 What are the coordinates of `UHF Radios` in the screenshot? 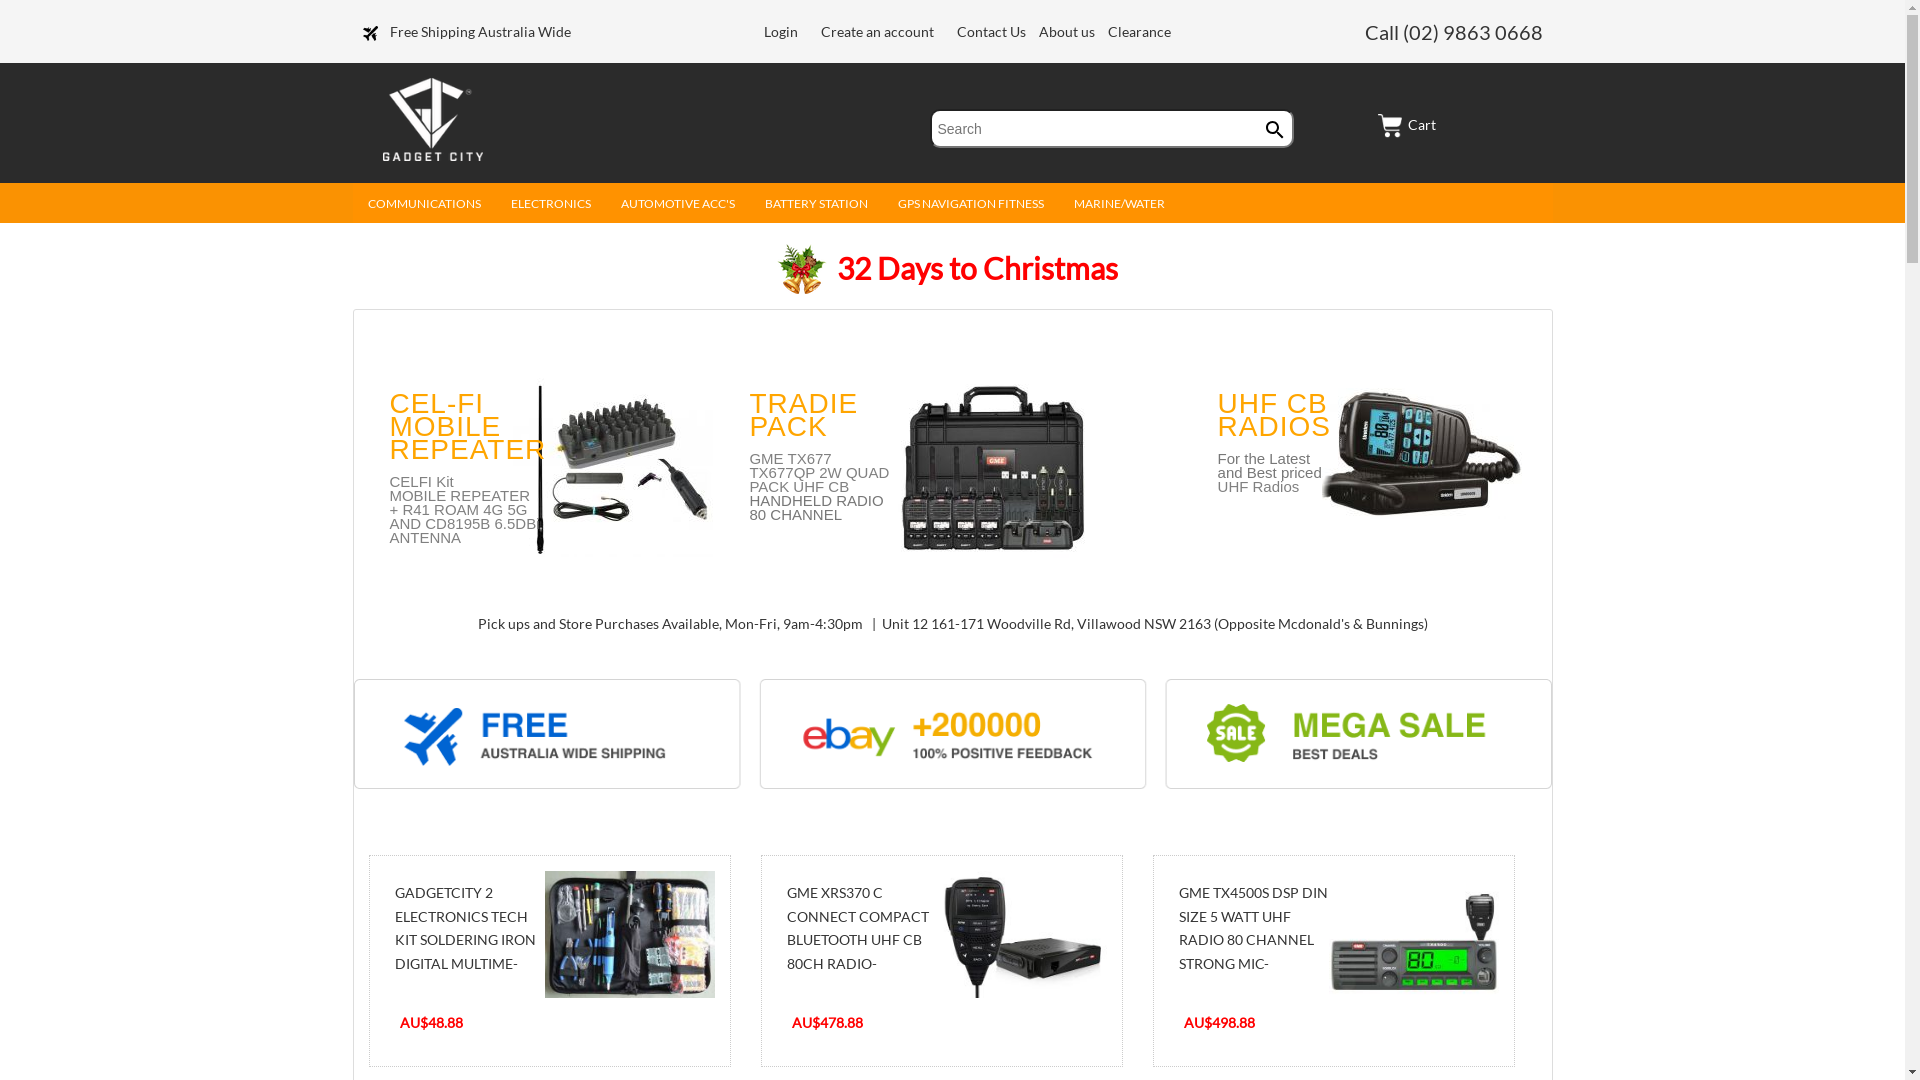 It's located at (1270, 493).